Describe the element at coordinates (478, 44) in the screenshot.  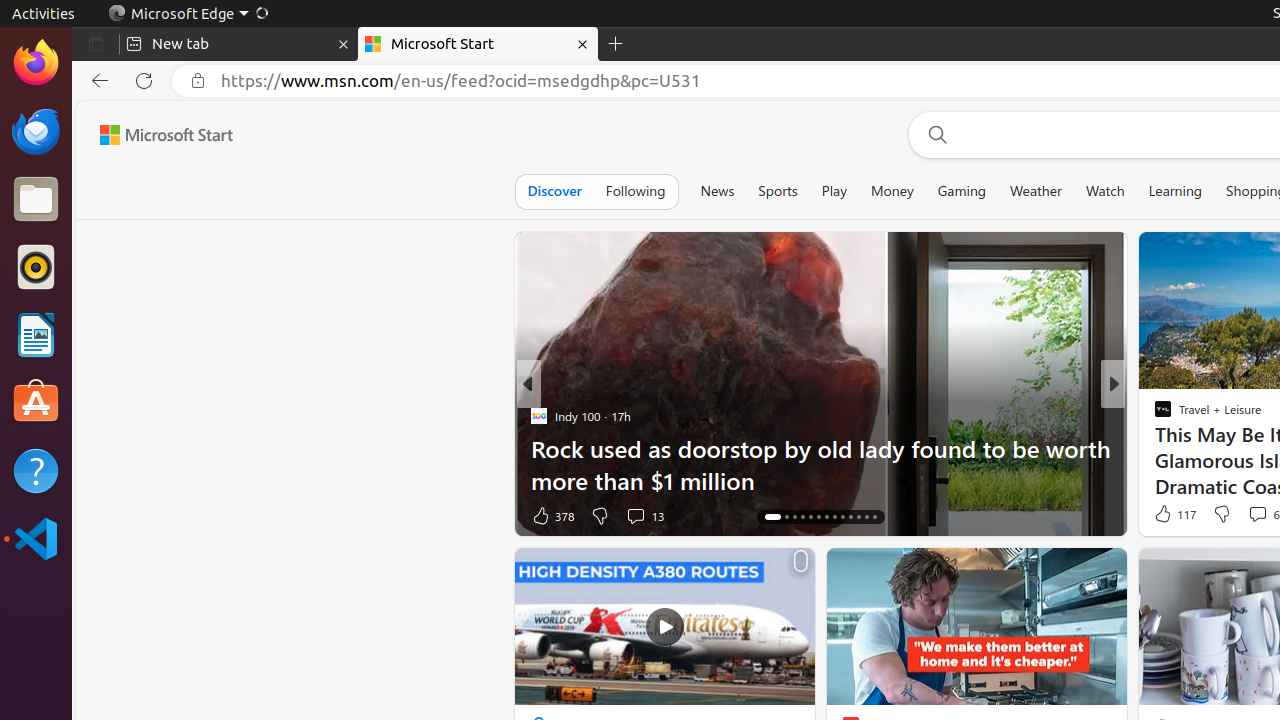
I see `Microsoft Start` at that location.